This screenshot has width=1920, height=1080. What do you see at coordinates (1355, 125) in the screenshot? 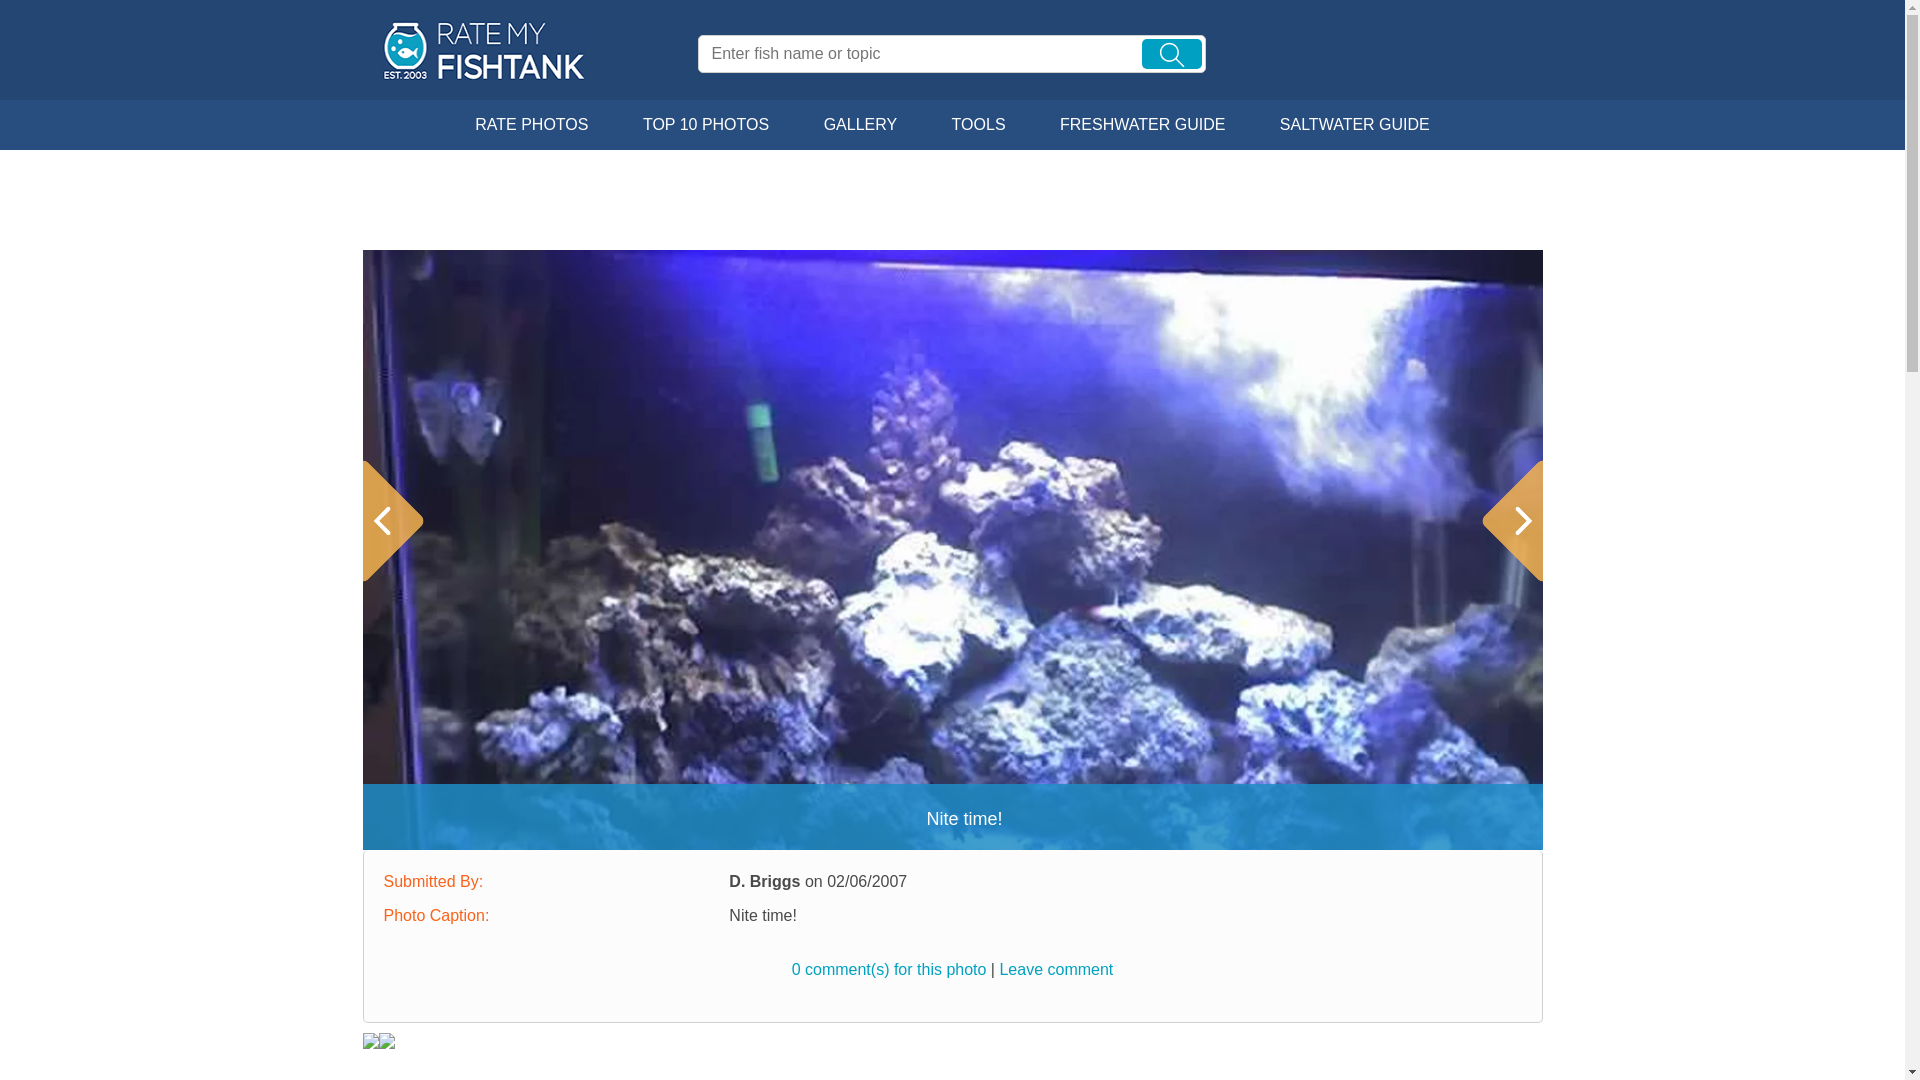
I see `SALTWATER GUIDE` at bounding box center [1355, 125].